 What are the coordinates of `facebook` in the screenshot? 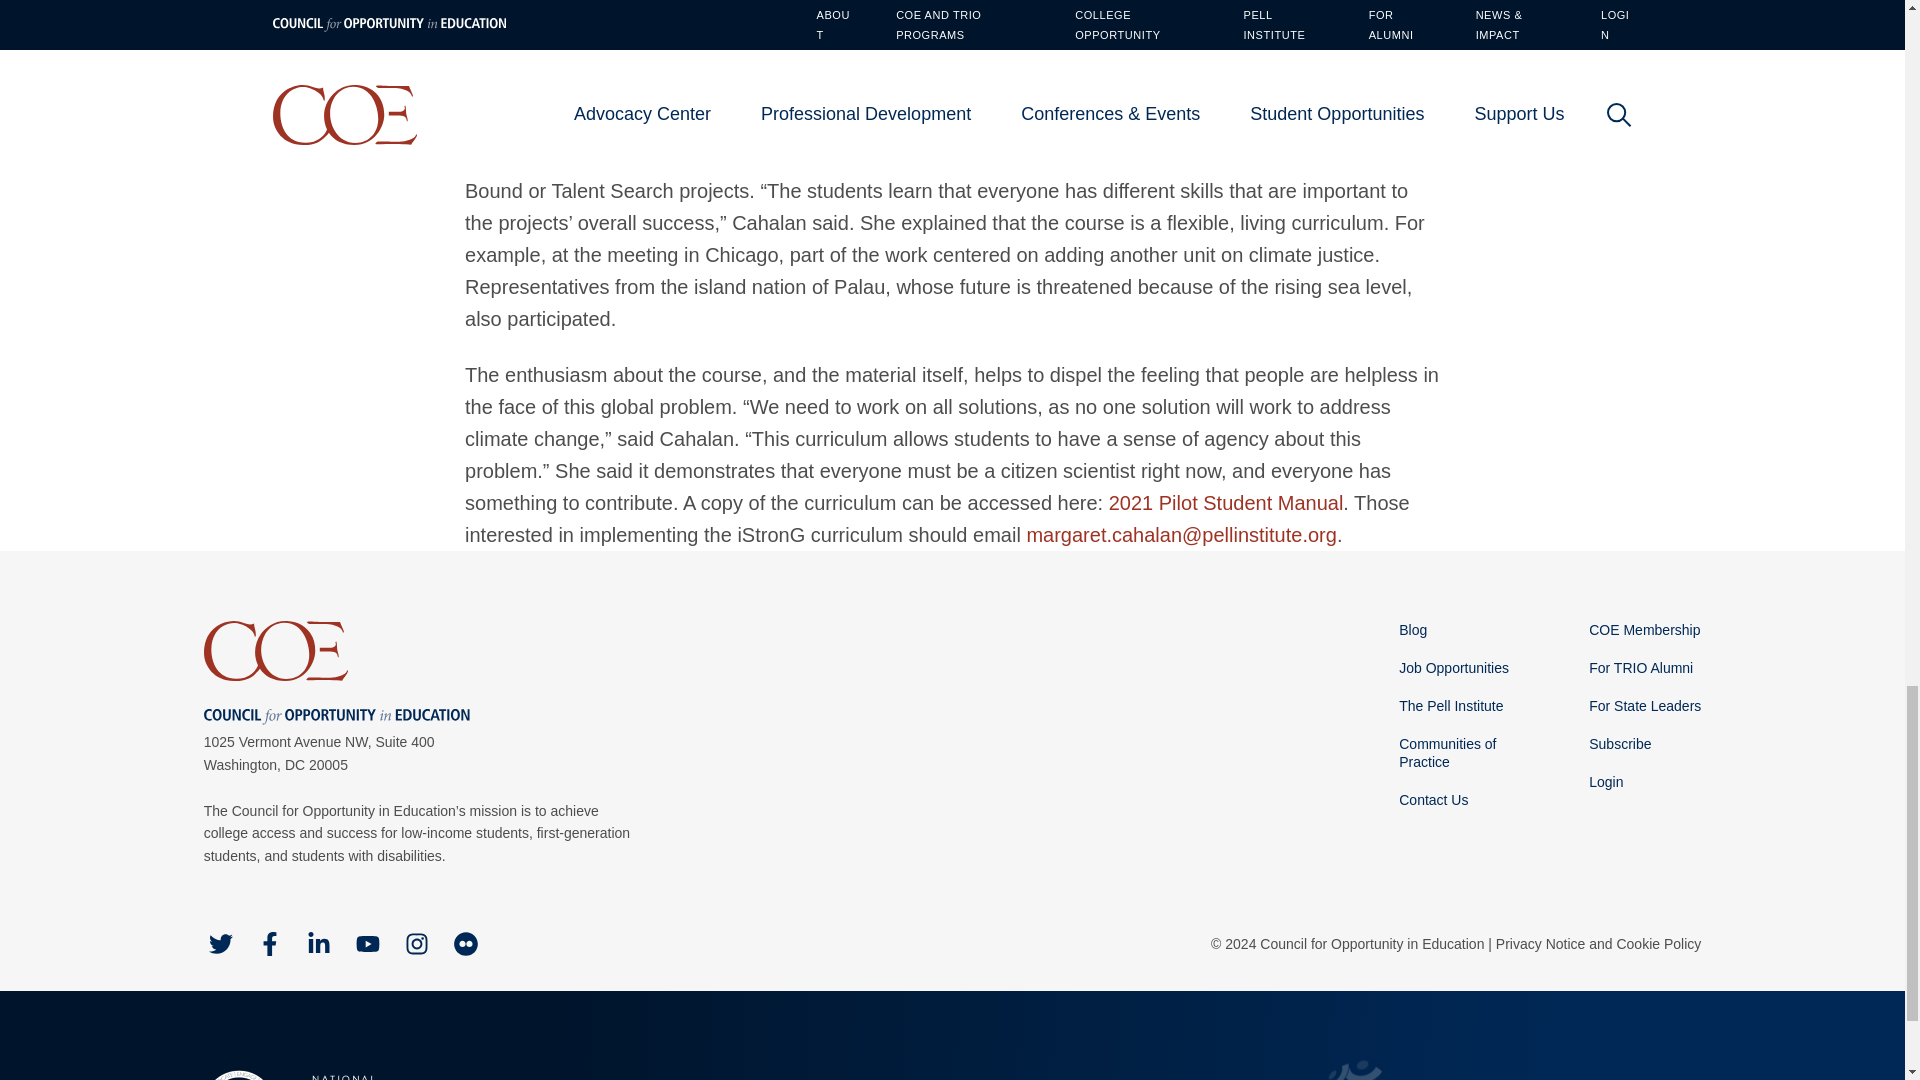 It's located at (270, 944).